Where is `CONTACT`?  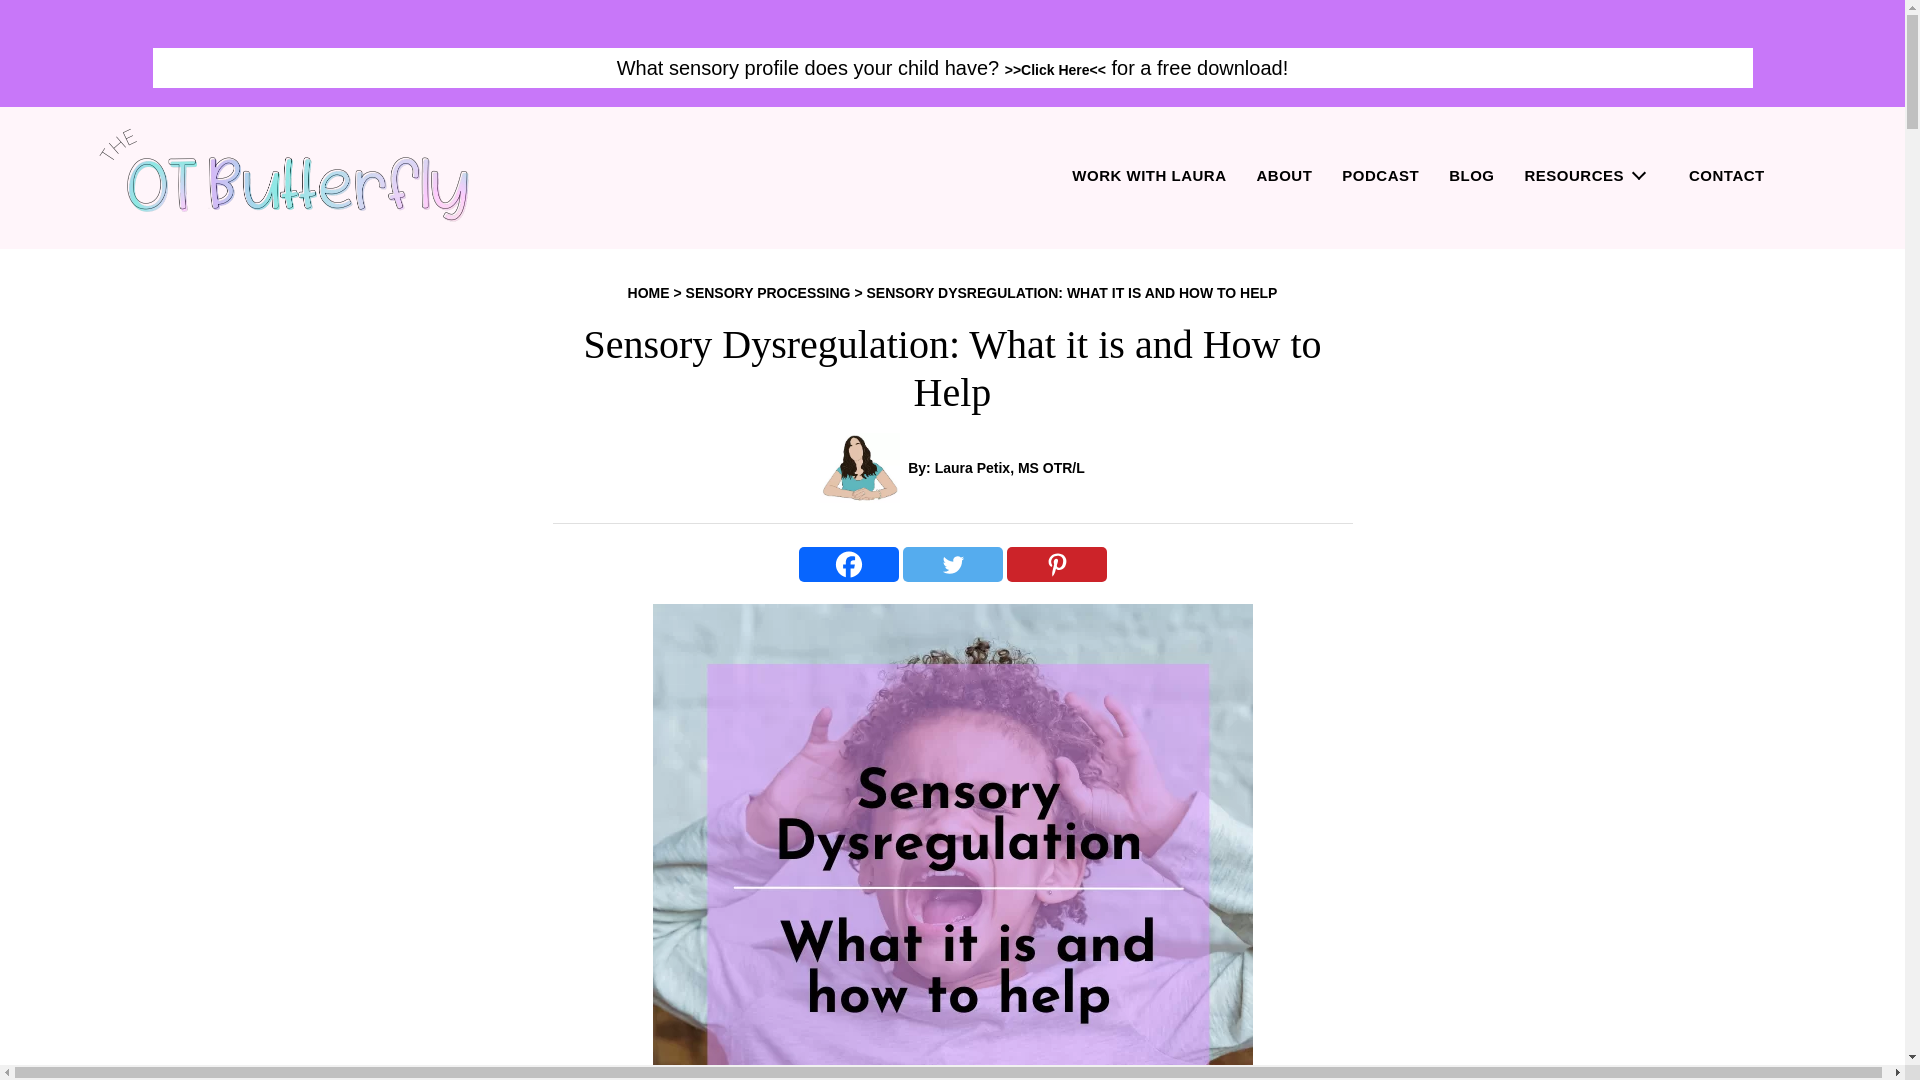
CONTACT is located at coordinates (1726, 177).